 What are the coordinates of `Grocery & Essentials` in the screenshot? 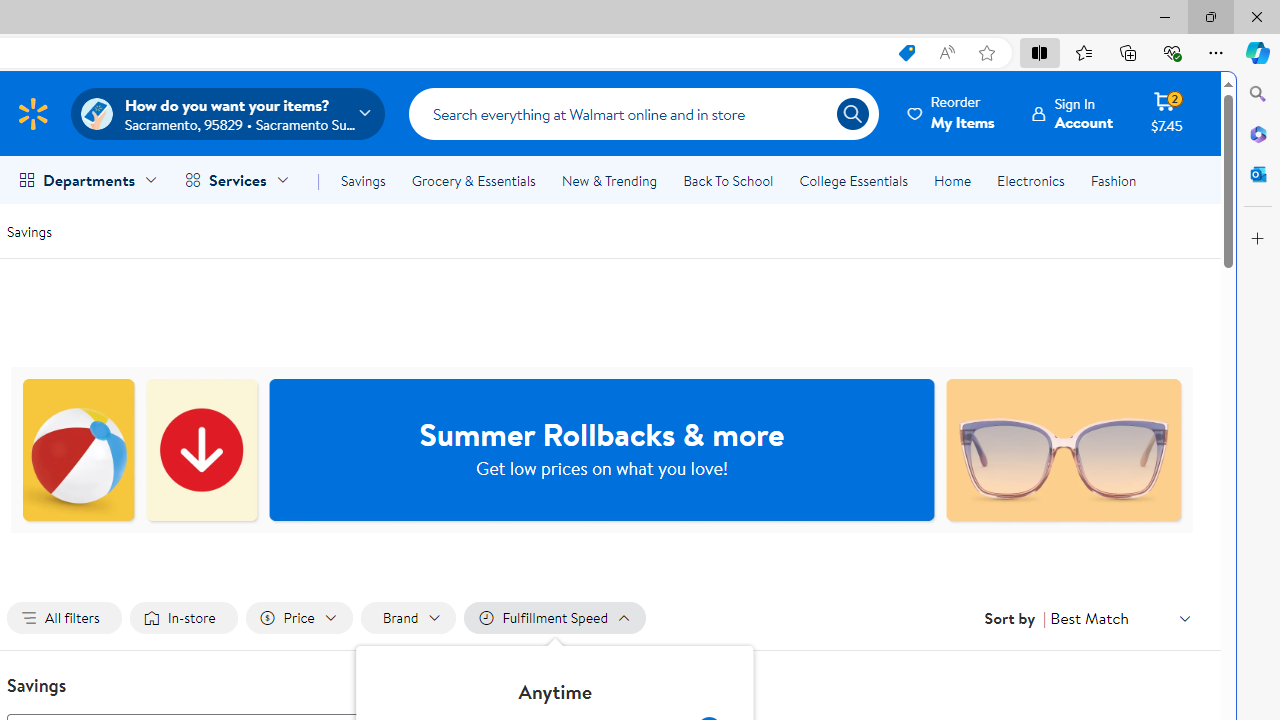 It's located at (473, 180).